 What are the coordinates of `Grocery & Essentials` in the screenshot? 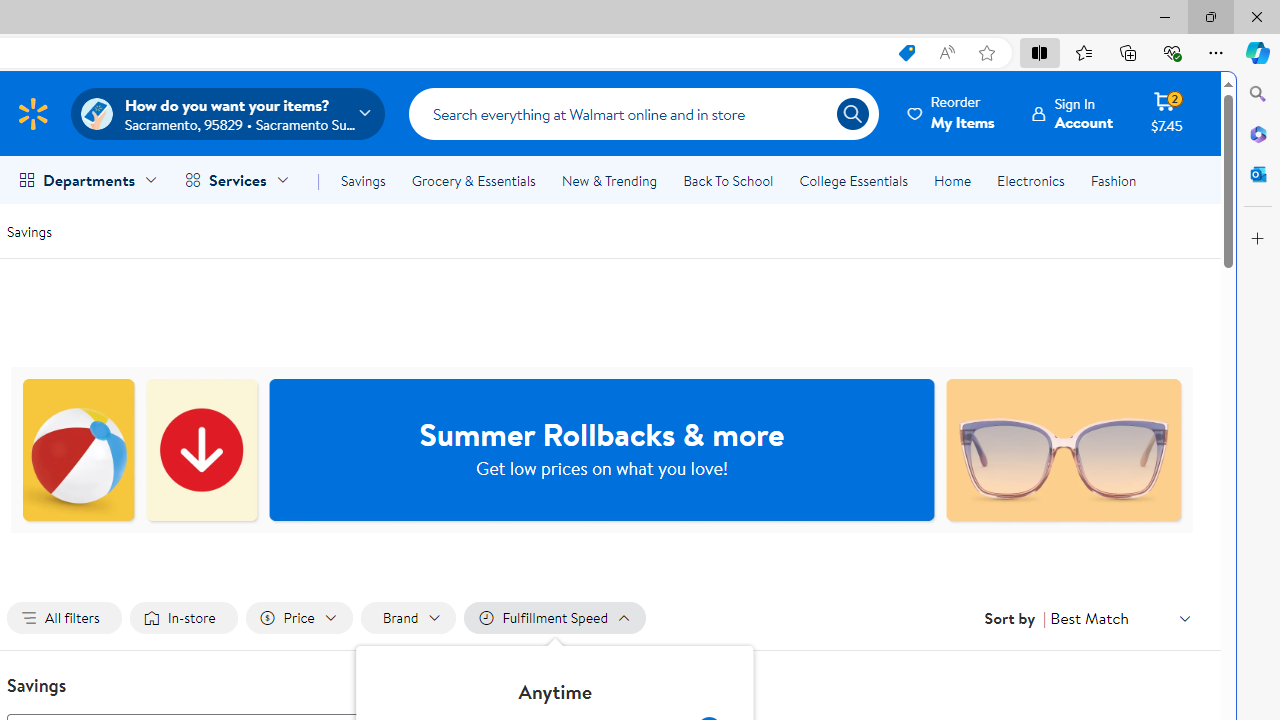 It's located at (473, 180).